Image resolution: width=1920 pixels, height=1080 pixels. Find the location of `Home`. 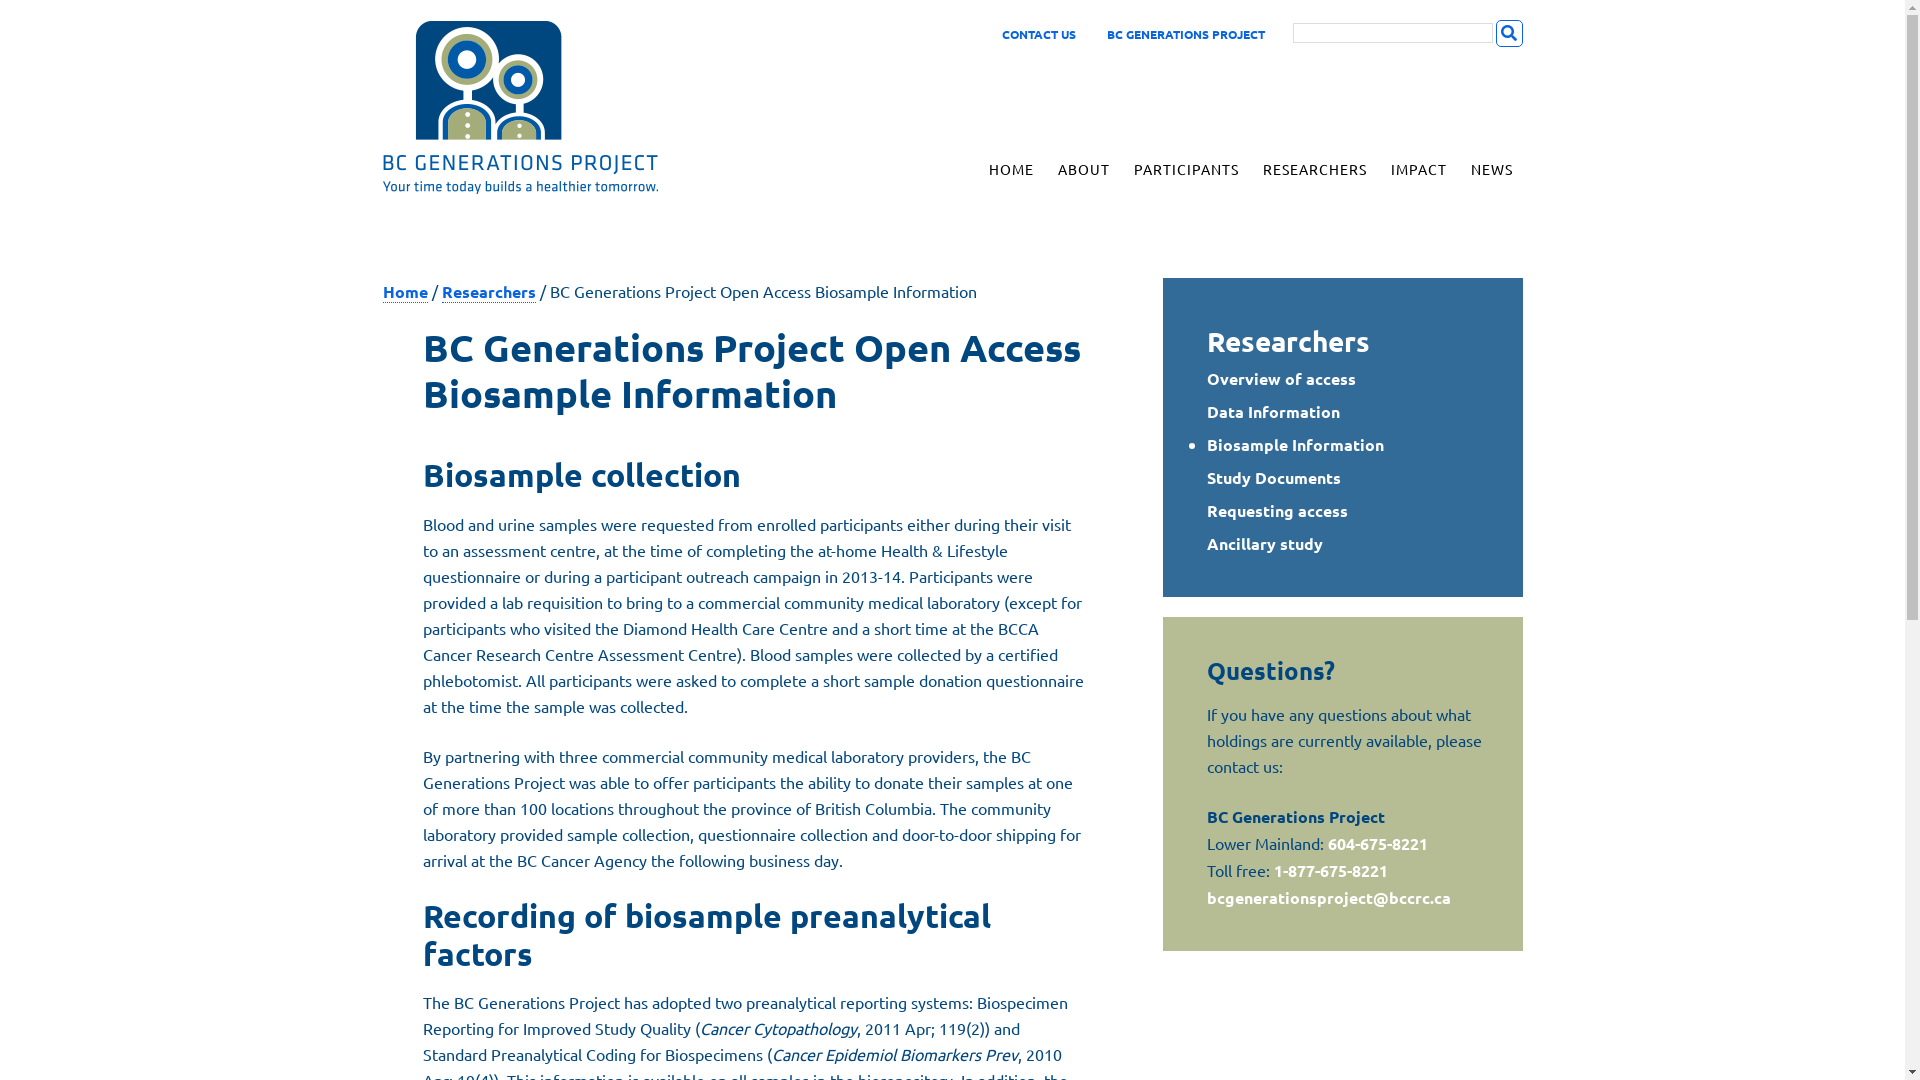

Home is located at coordinates (404, 292).